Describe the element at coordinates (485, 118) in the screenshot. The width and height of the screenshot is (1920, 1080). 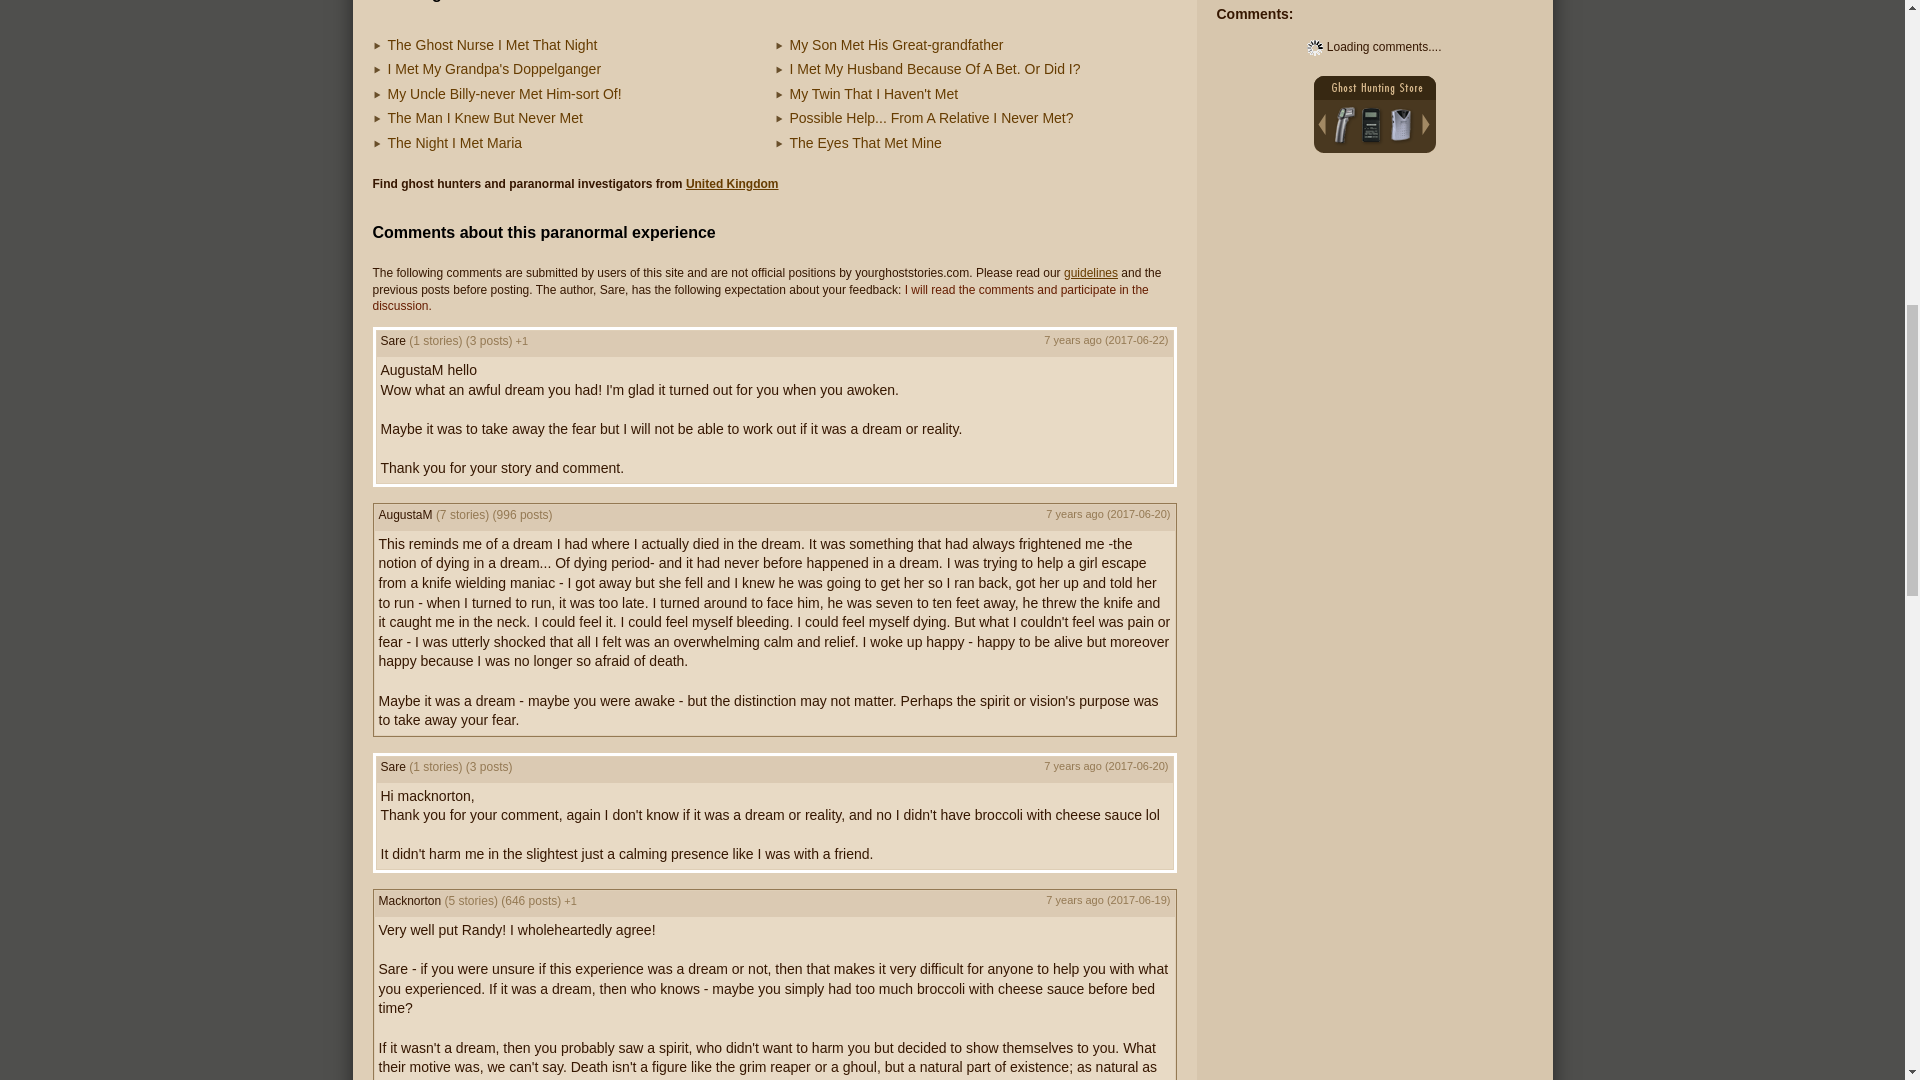
I see `The Man I Knew But Never Met` at that location.